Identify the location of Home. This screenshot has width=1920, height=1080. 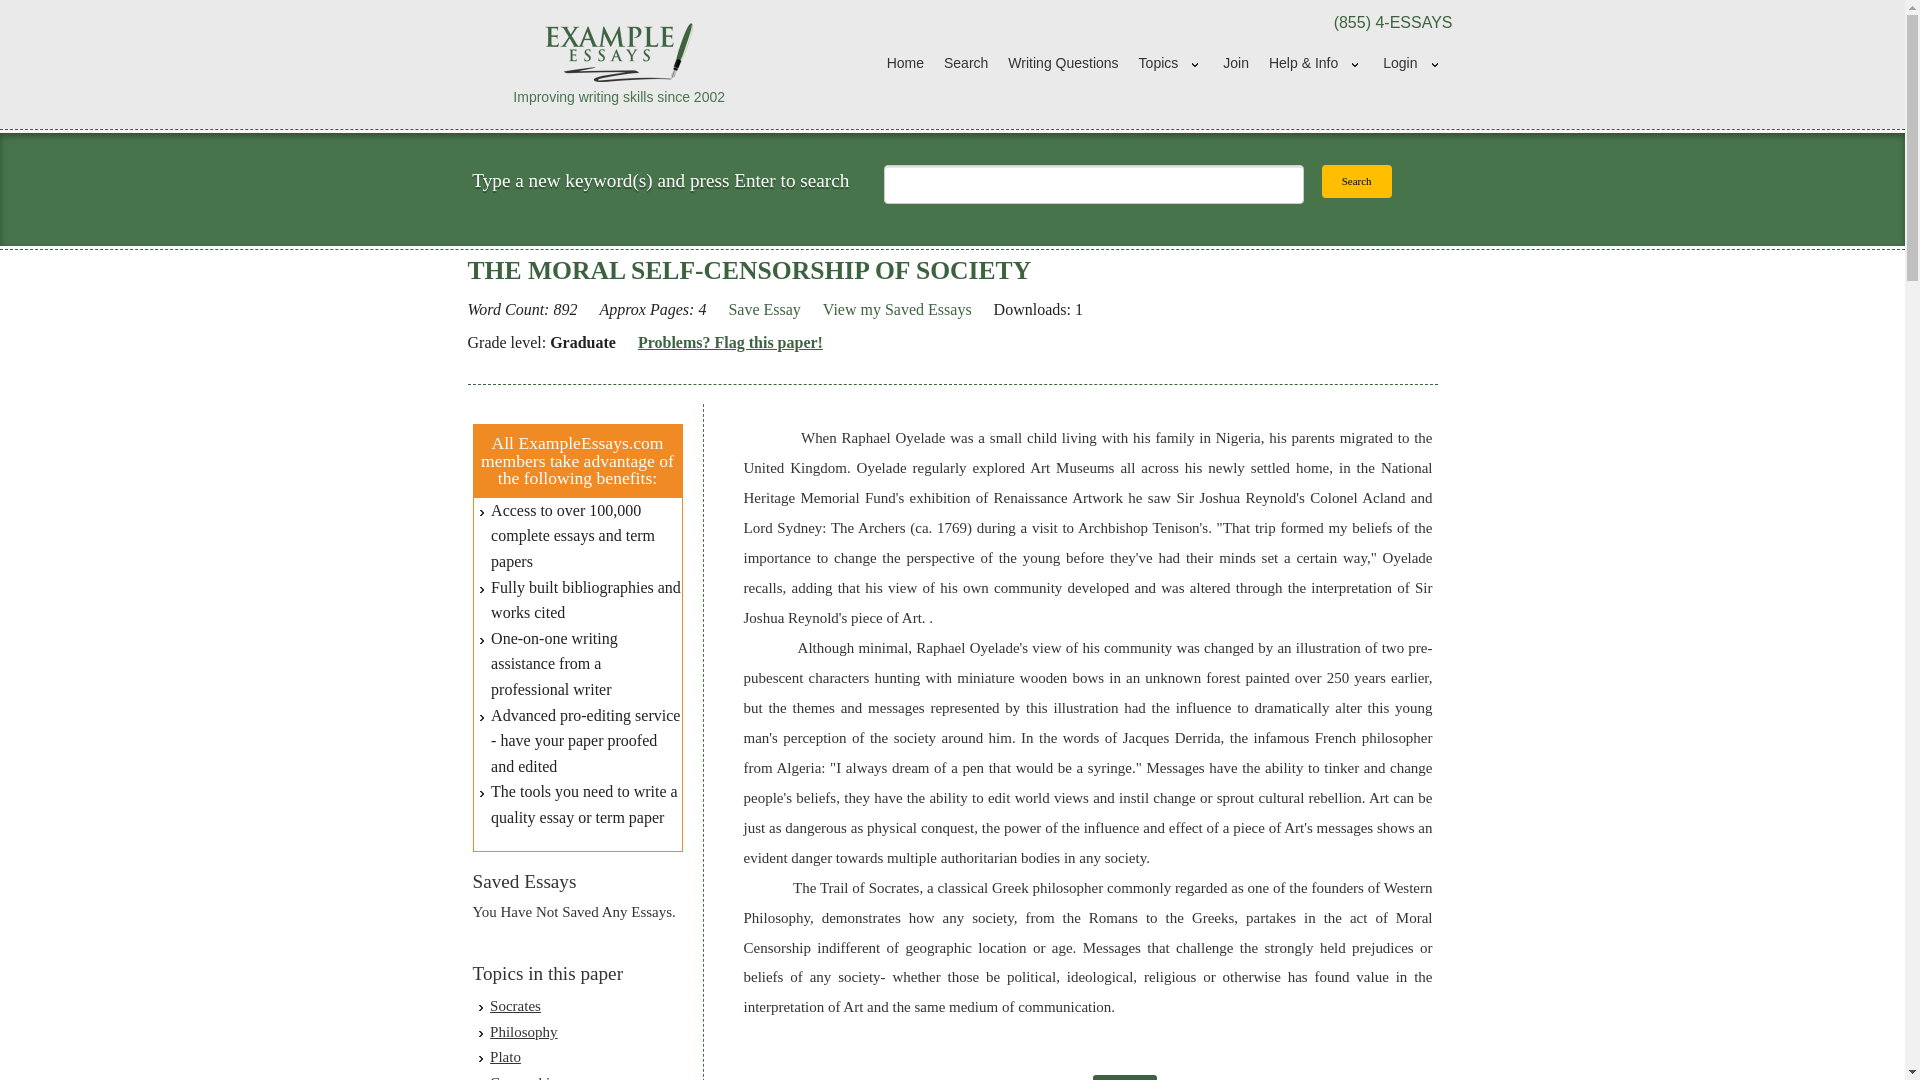
(905, 64).